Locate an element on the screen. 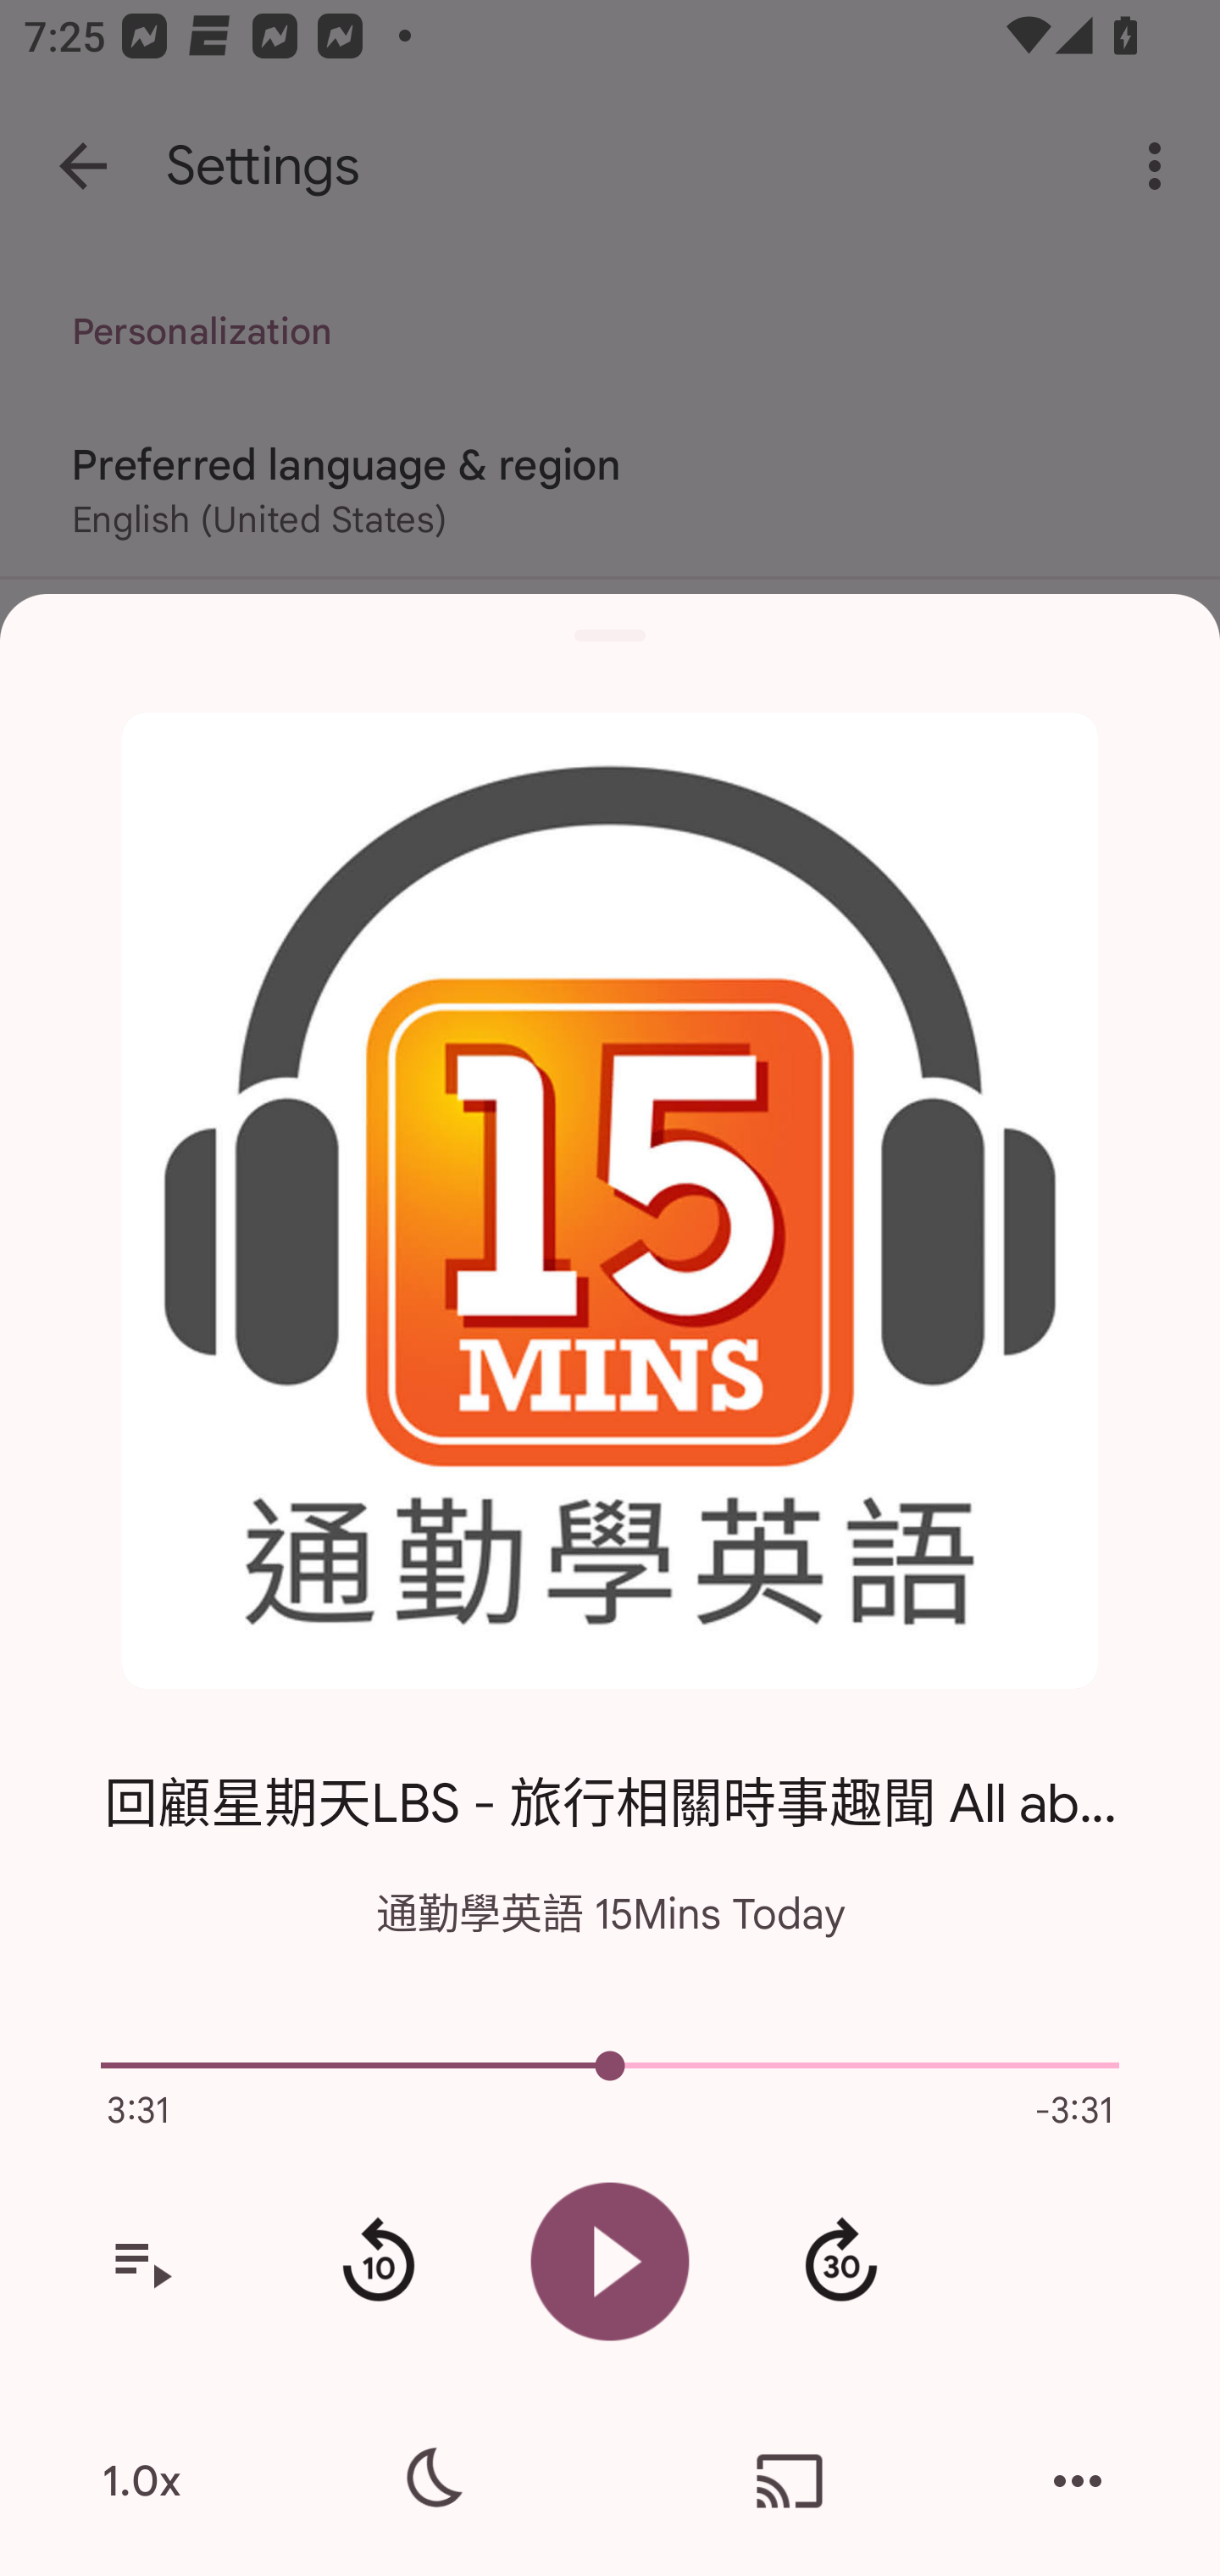 The width and height of the screenshot is (1220, 2576). Rewind 10 seconds is located at coordinates (378, 2262).